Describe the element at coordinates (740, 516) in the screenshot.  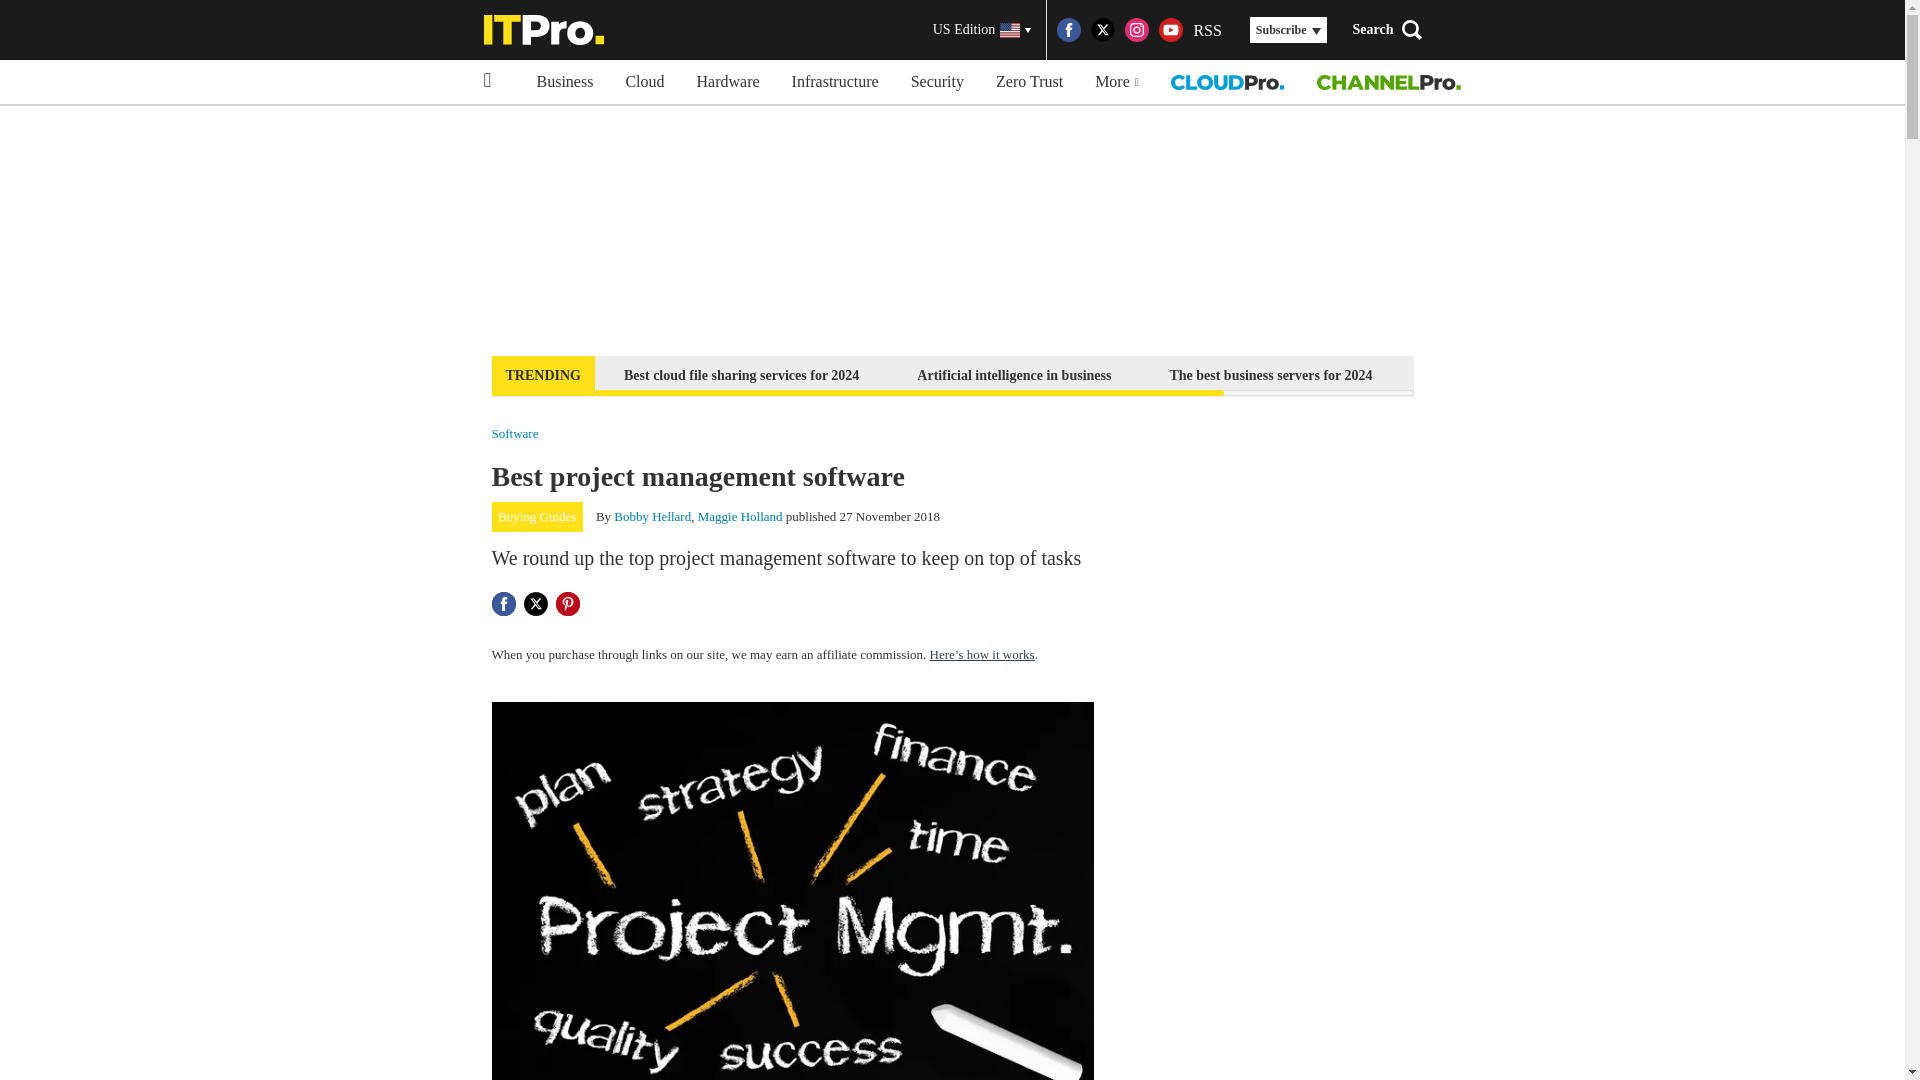
I see `Maggie Holland` at that location.